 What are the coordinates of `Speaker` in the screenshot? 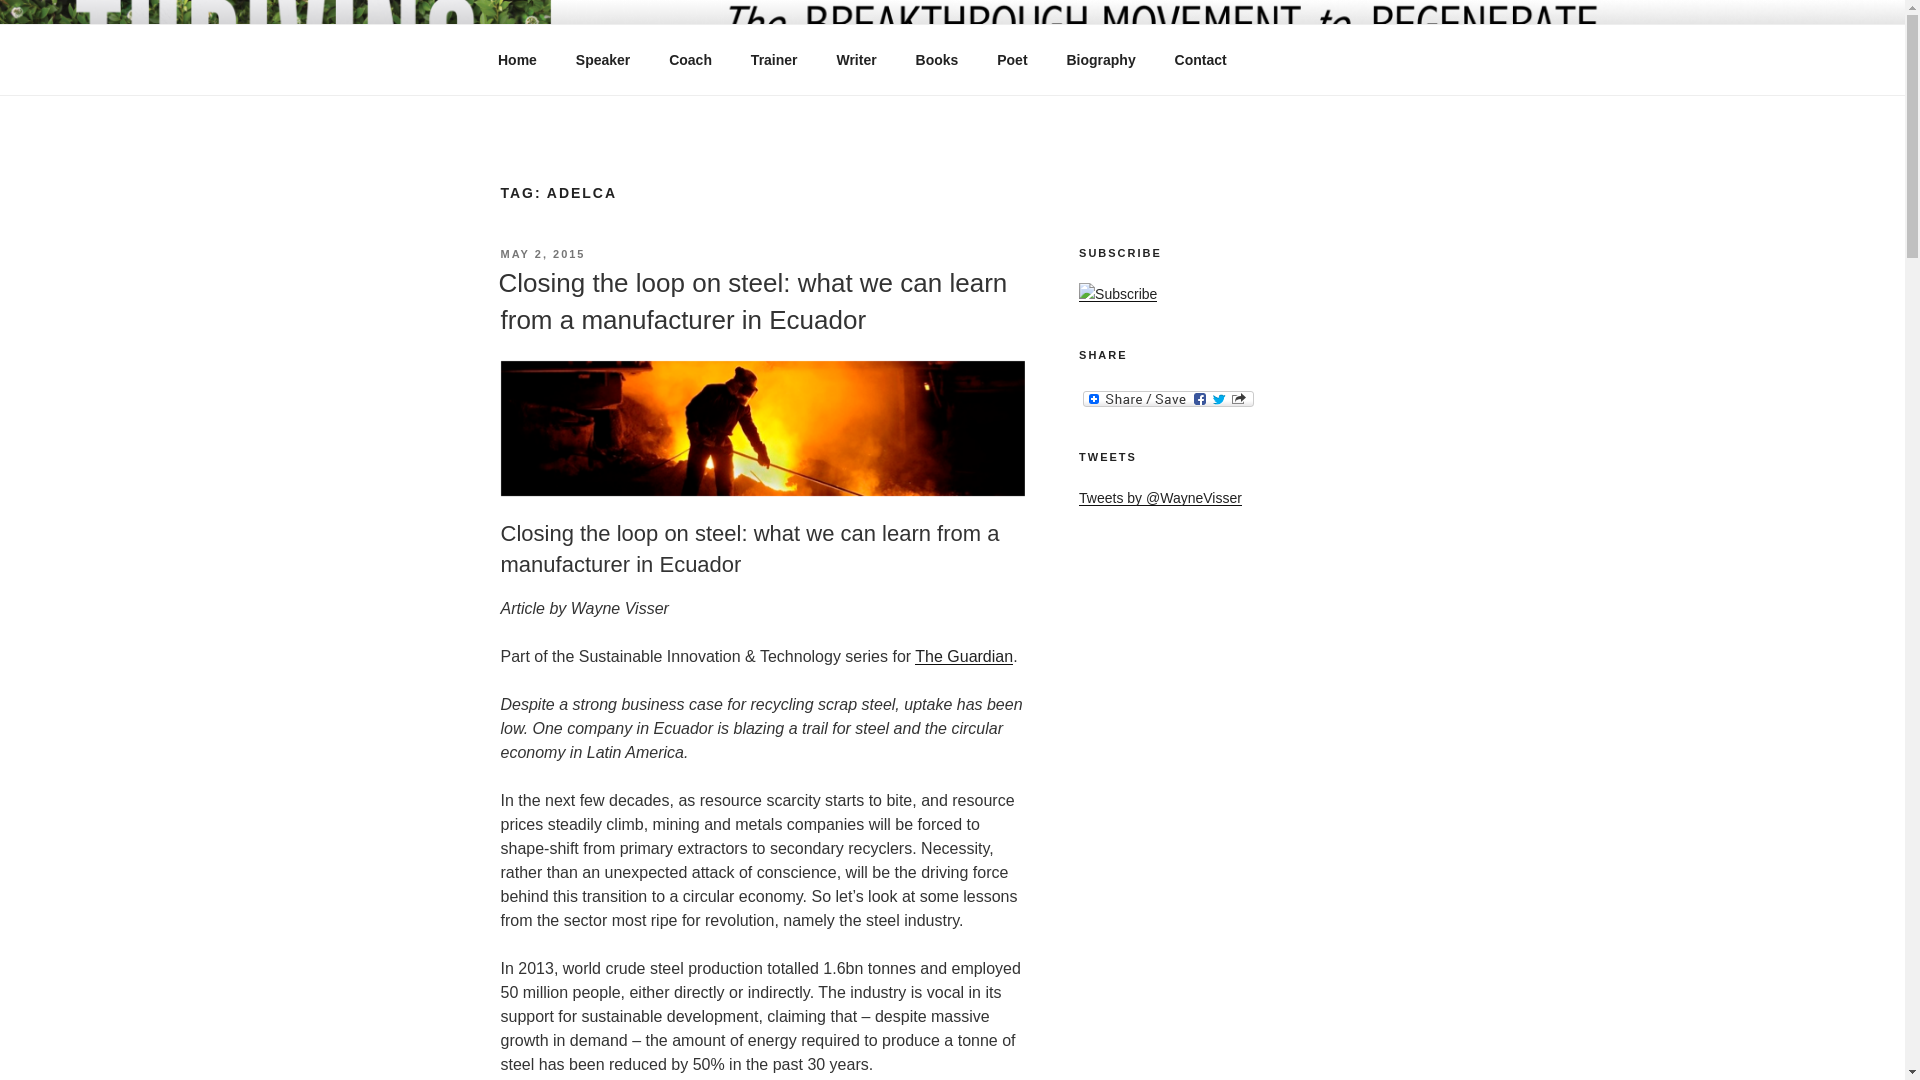 It's located at (602, 60).